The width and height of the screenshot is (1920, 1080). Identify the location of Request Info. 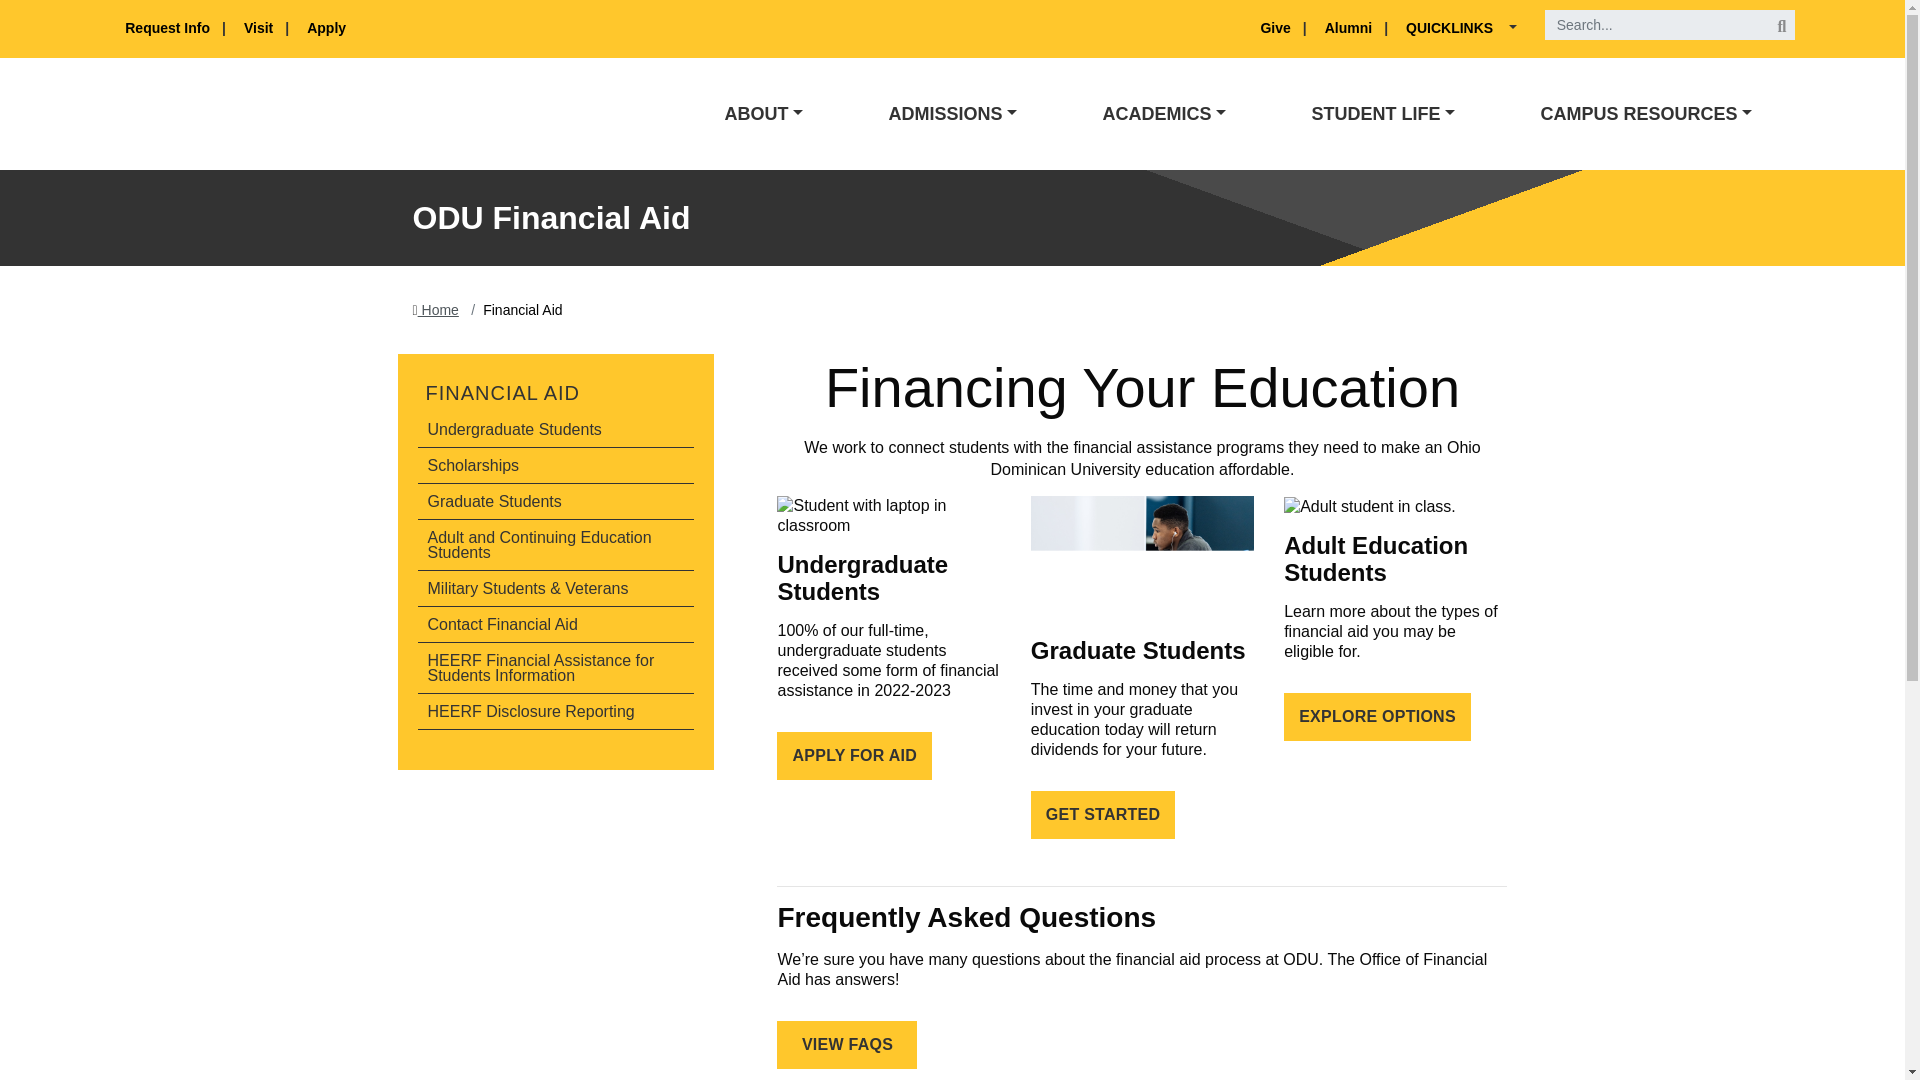
(168, 28).